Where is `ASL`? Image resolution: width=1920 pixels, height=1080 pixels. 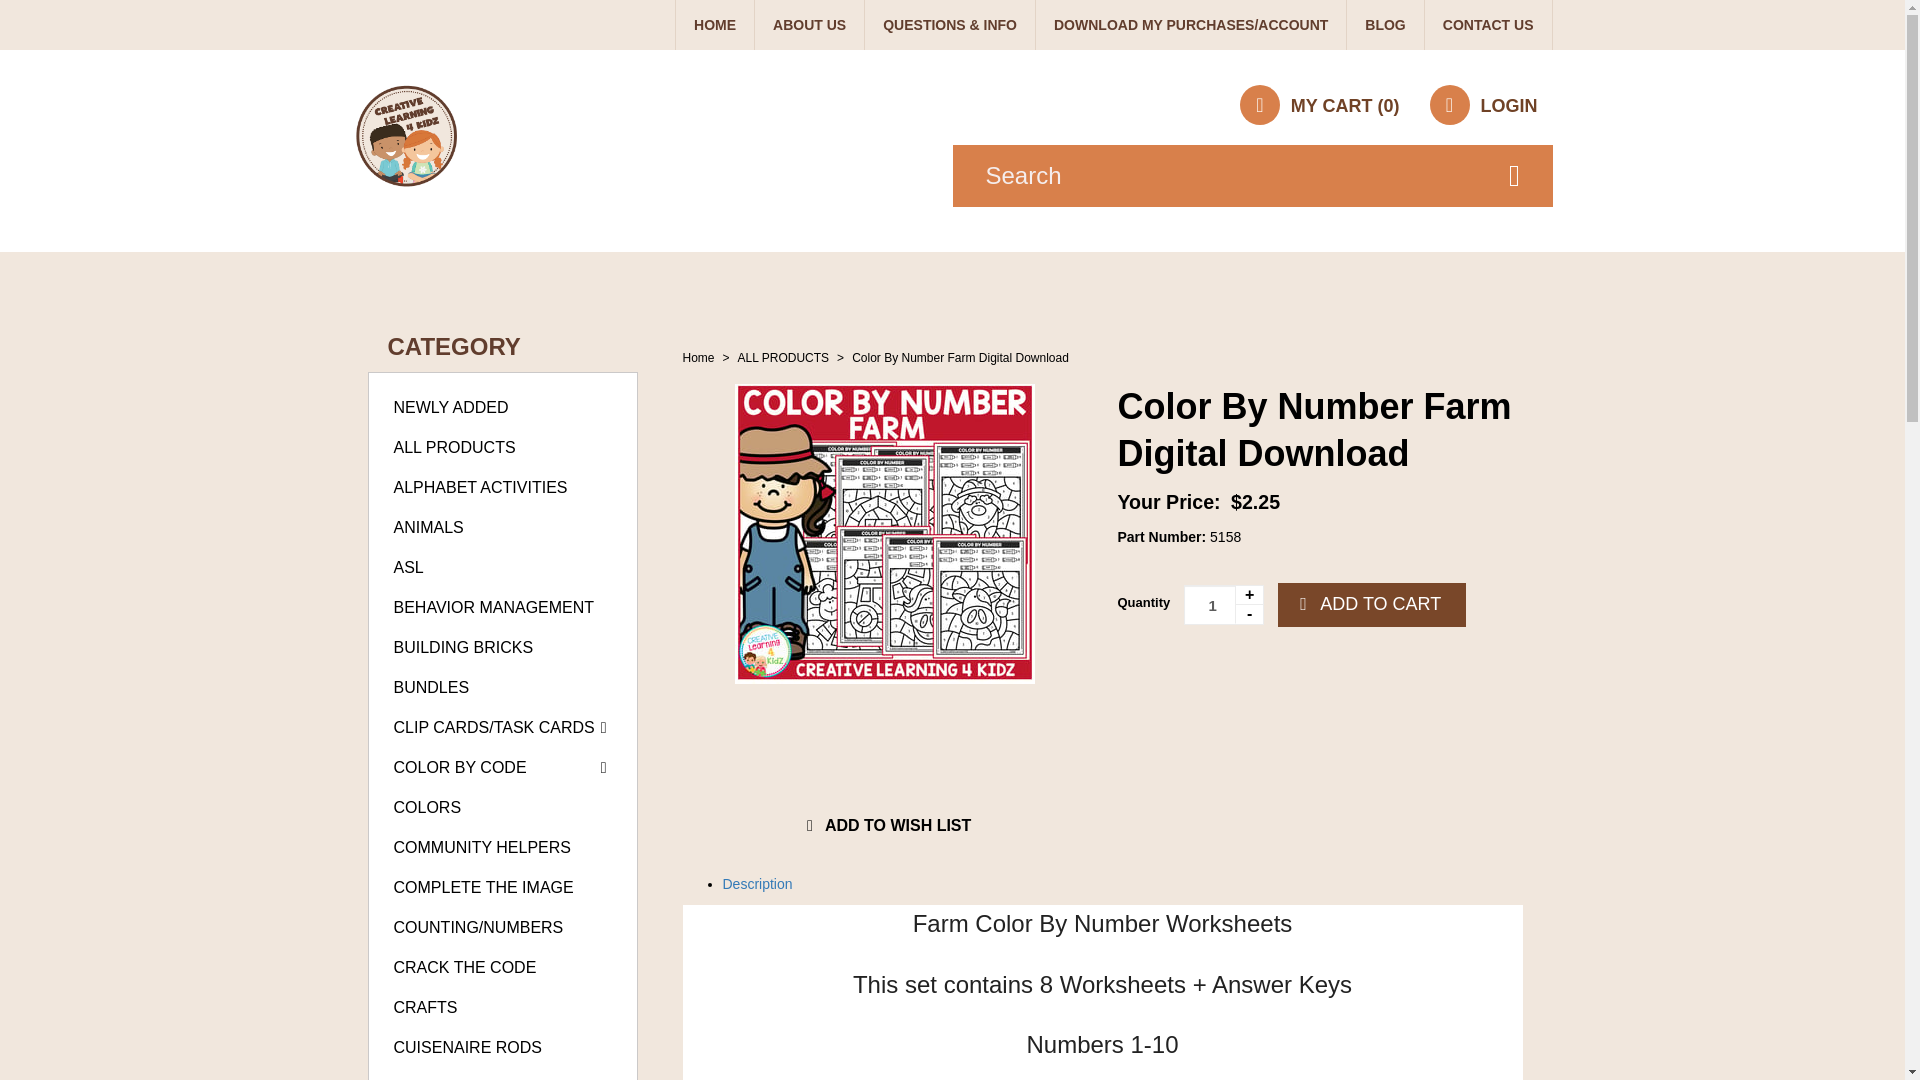
ASL is located at coordinates (408, 567).